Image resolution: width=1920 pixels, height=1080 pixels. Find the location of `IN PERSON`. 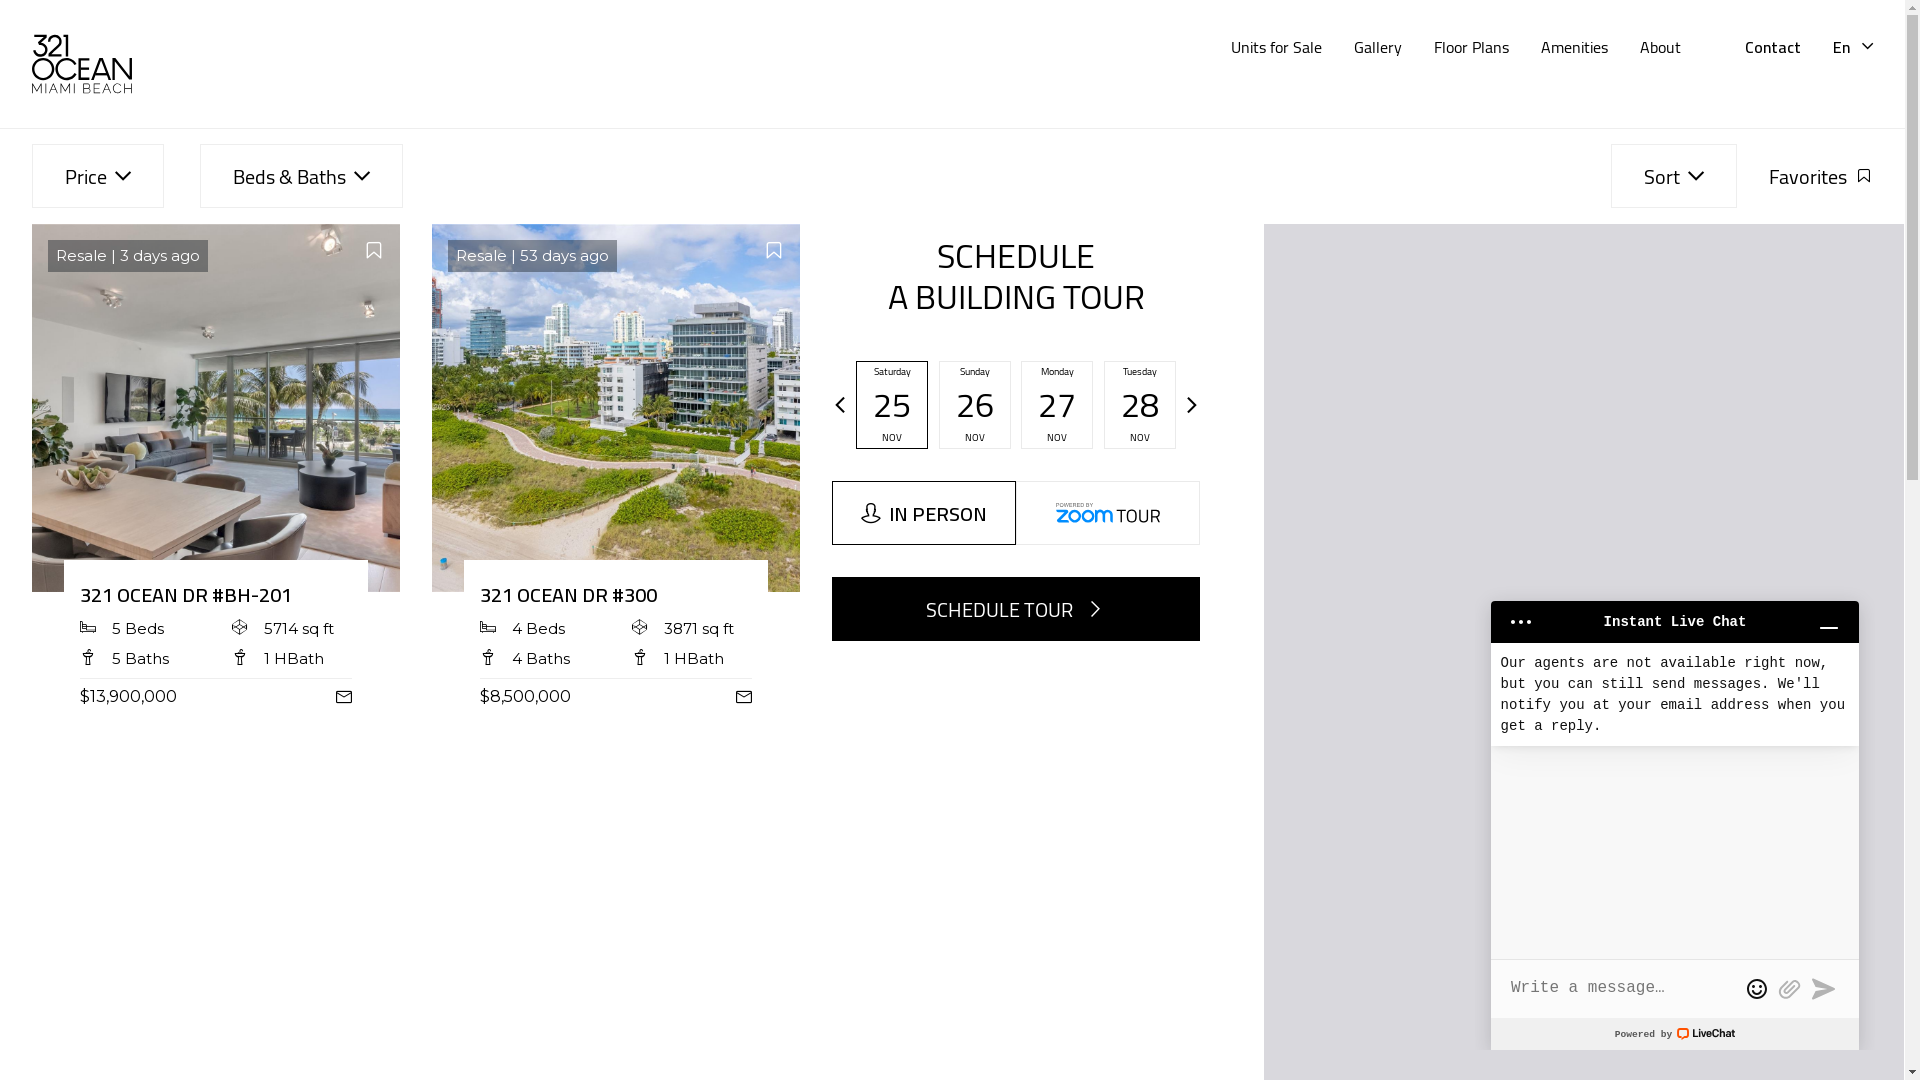

IN PERSON is located at coordinates (924, 513).